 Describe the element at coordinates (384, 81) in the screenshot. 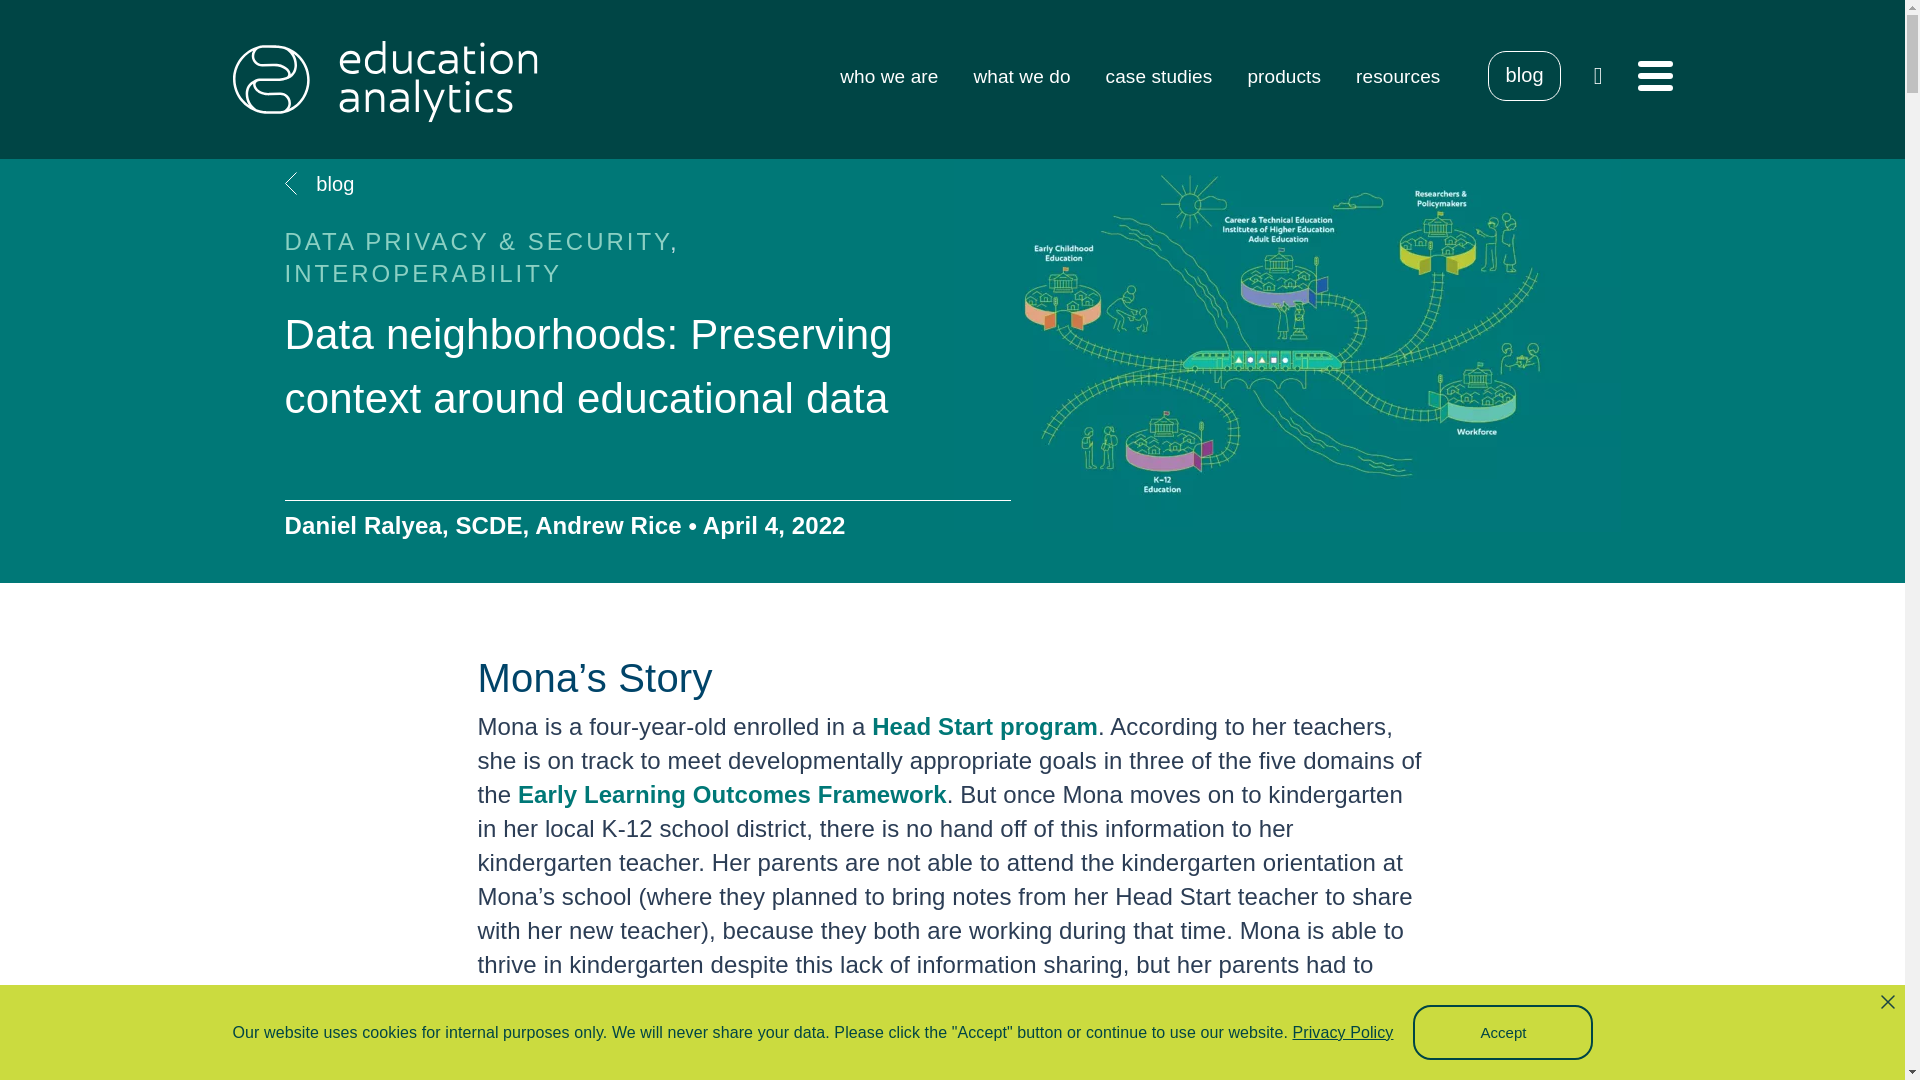

I see `Education Analytics` at that location.